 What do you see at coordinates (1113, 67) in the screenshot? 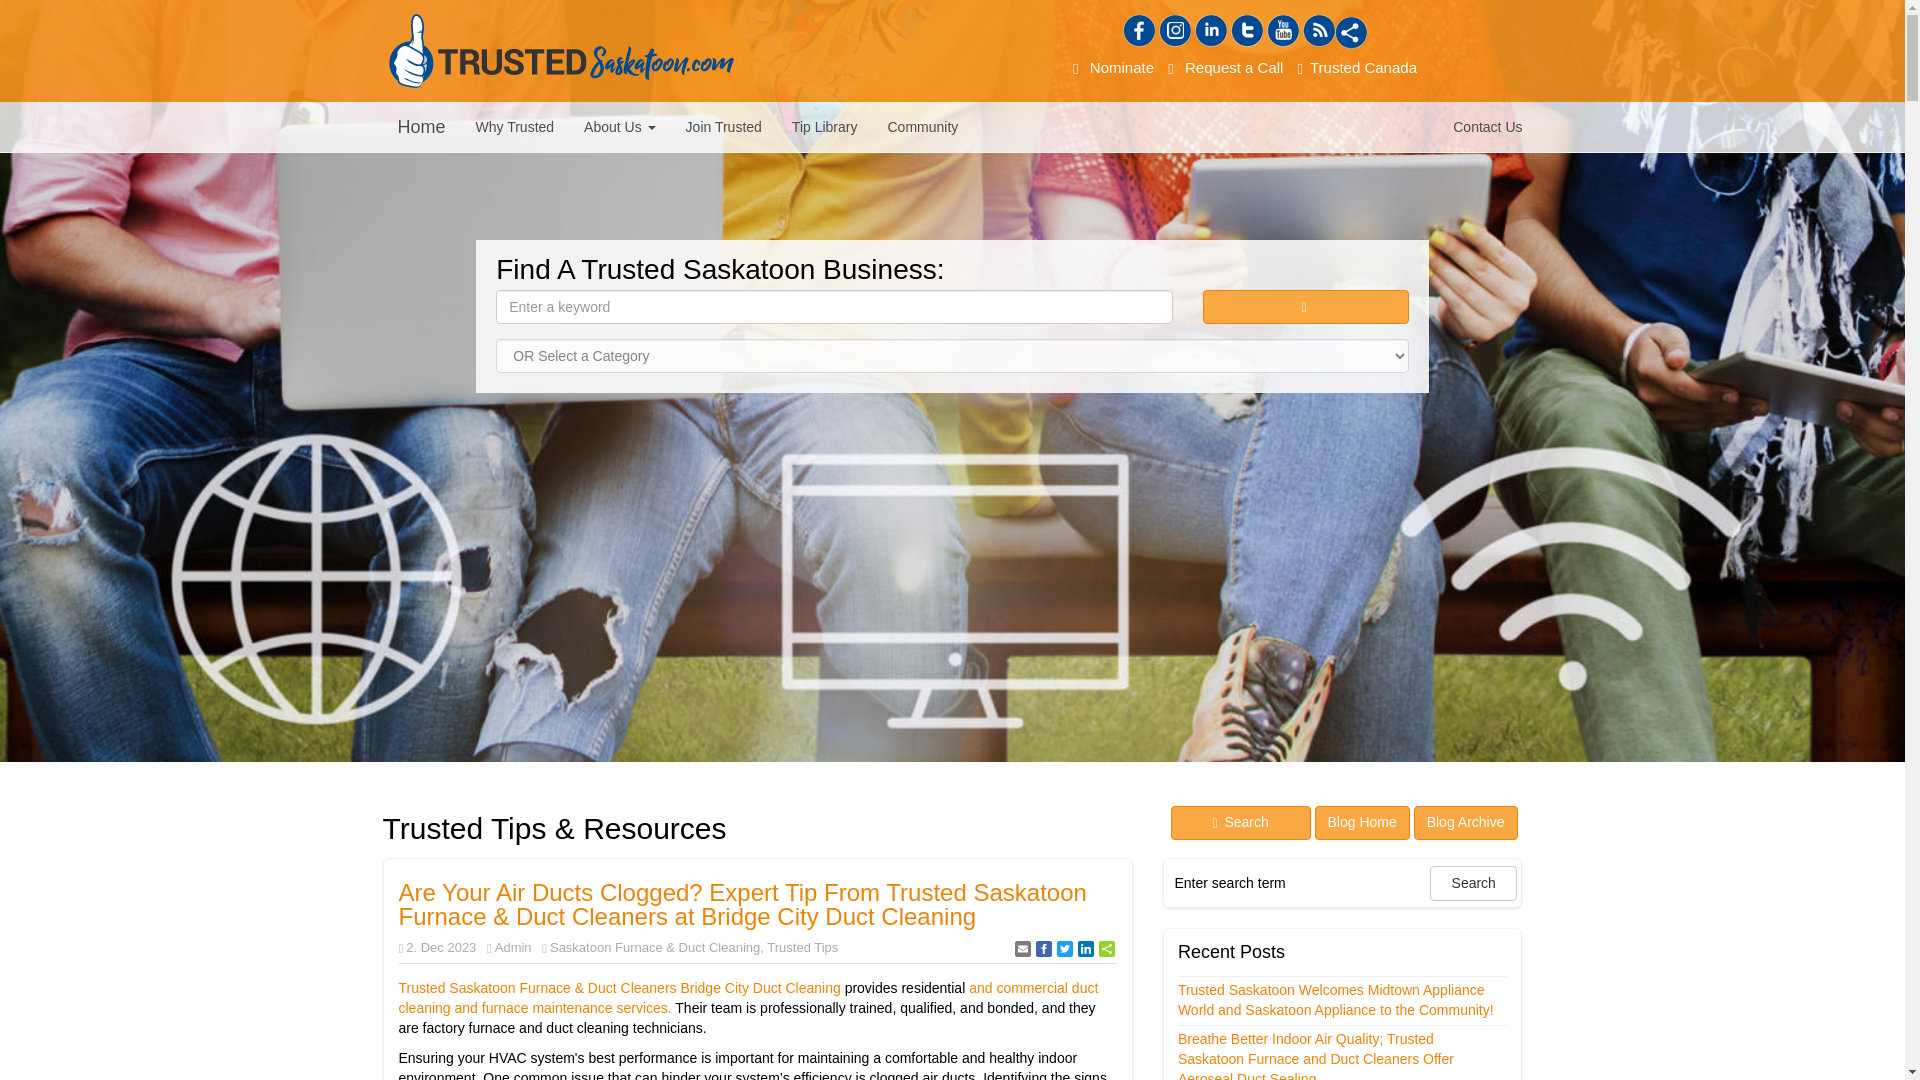
I see `  Nominate` at bounding box center [1113, 67].